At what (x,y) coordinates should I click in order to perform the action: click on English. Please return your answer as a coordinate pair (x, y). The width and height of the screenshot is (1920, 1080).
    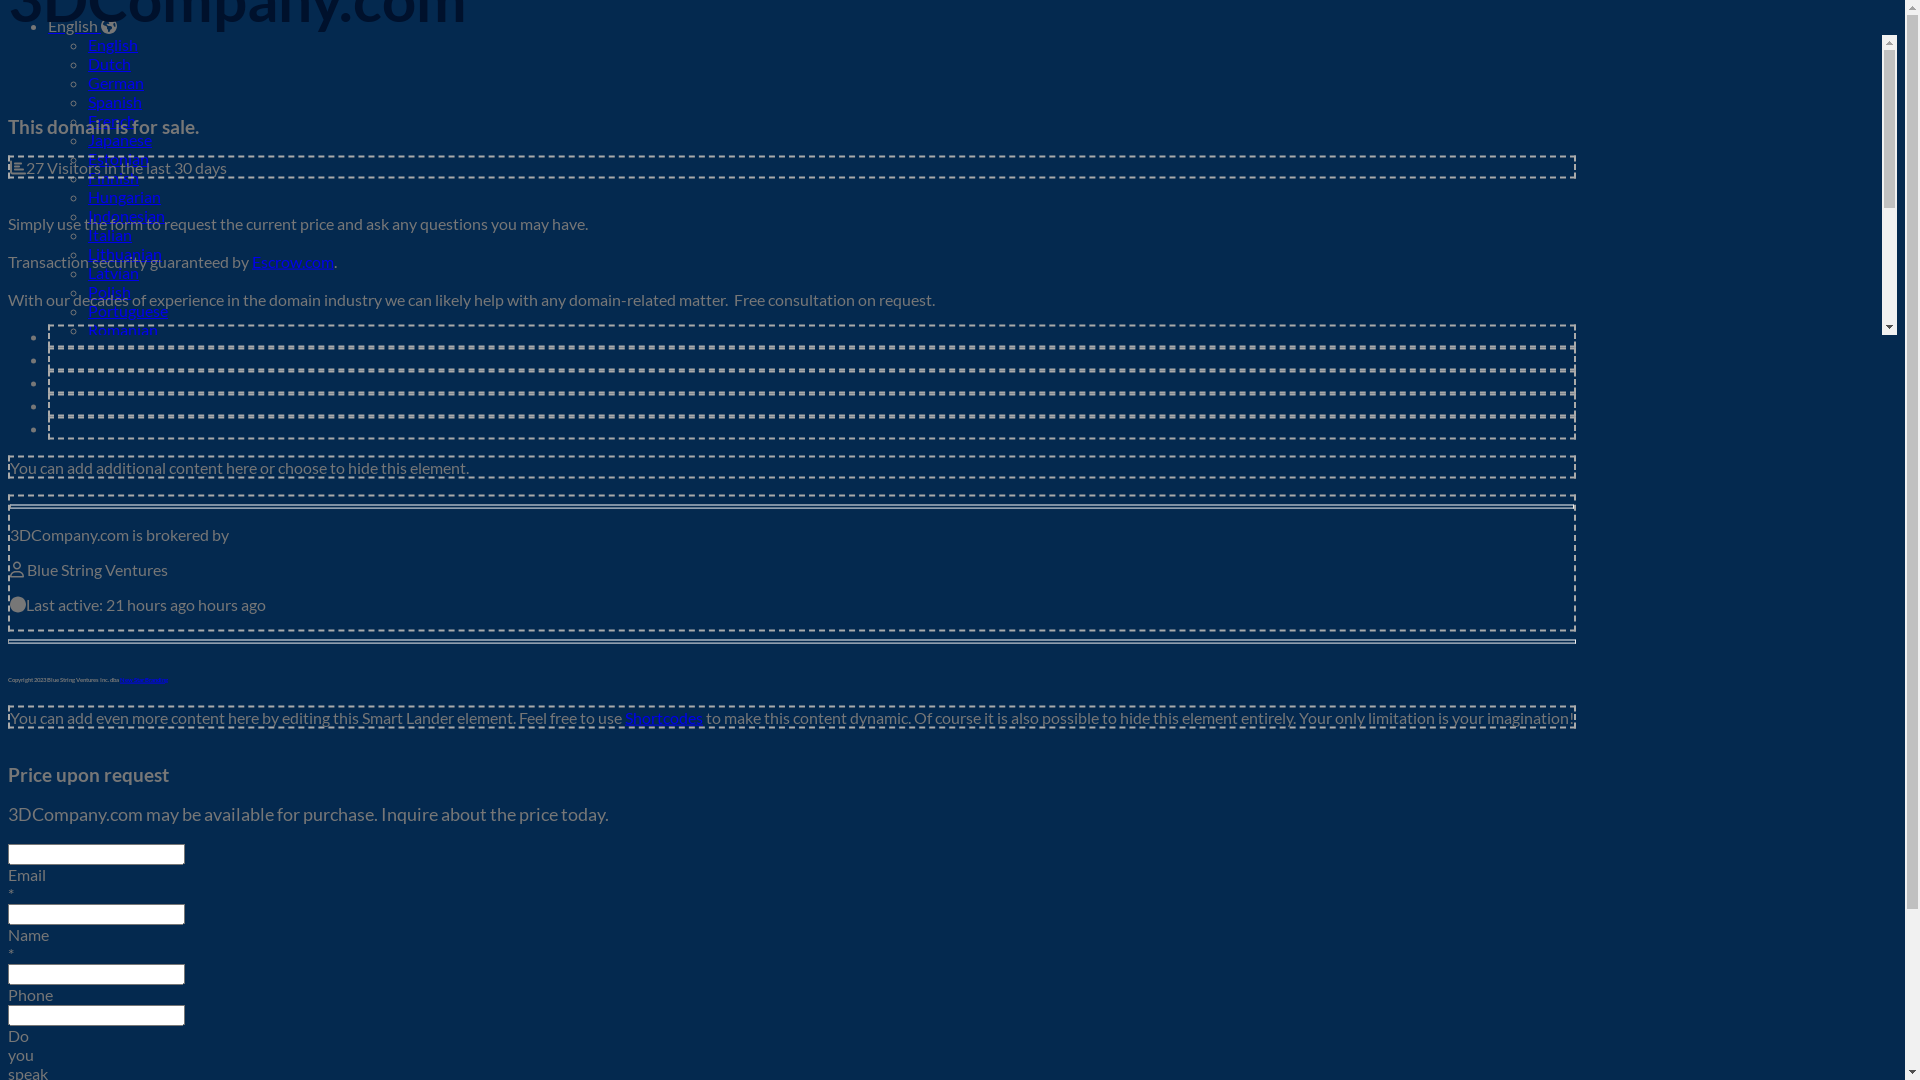
    Looking at the image, I should click on (82, 26).